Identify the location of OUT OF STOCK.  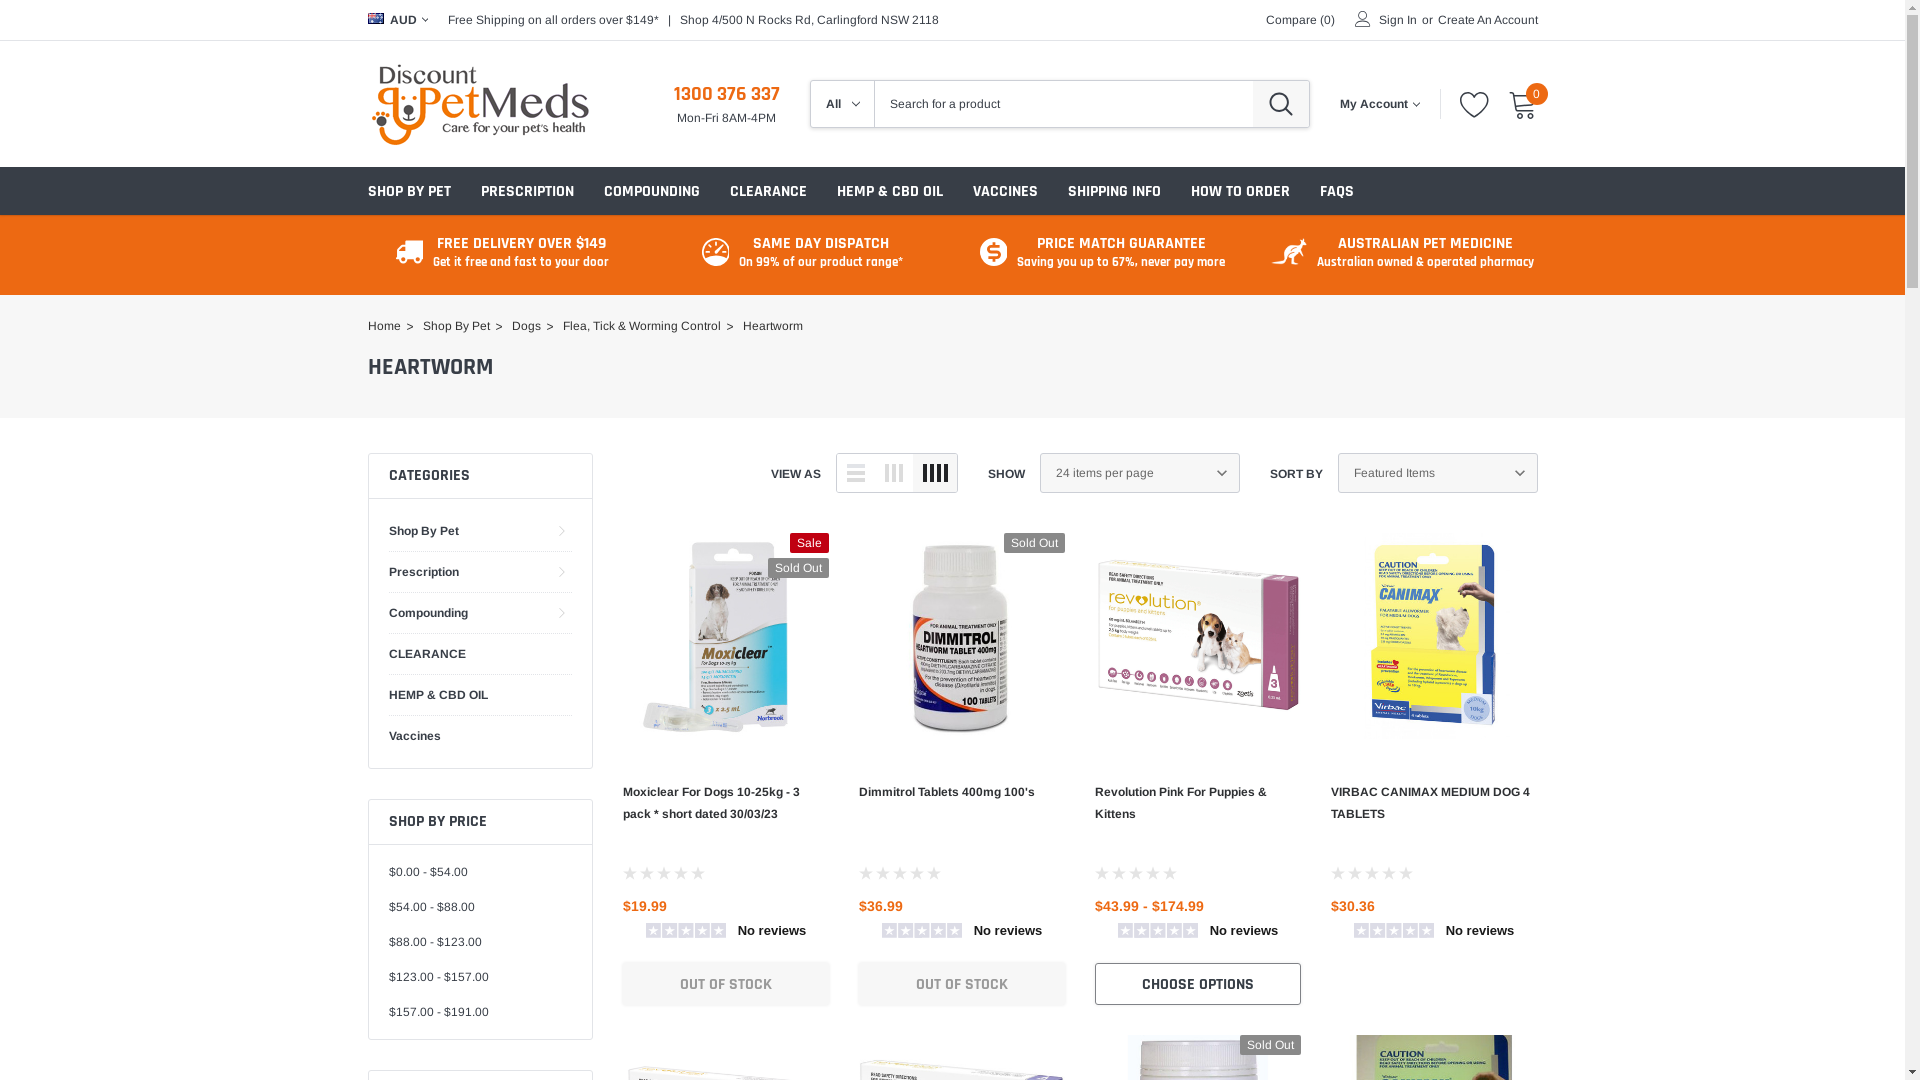
(725, 984).